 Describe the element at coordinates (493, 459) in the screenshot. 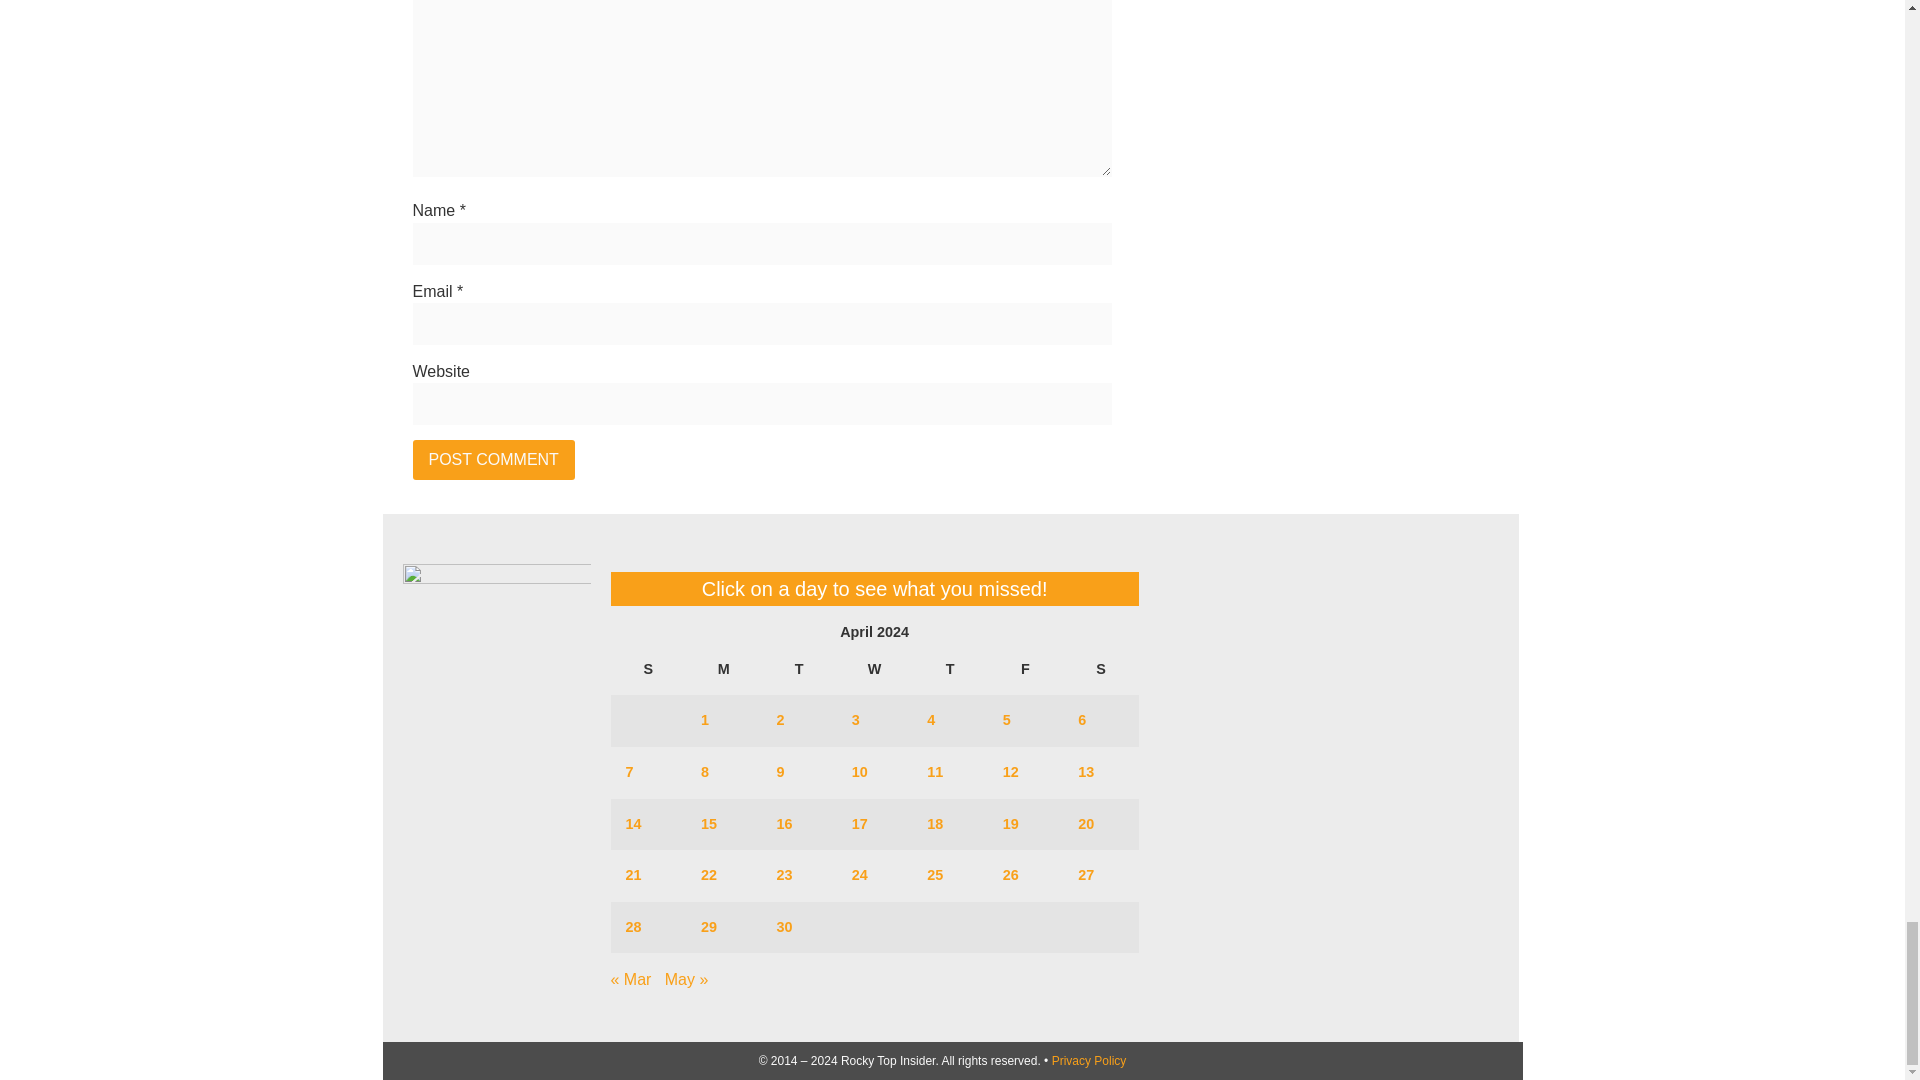

I see `Post Comment` at that location.